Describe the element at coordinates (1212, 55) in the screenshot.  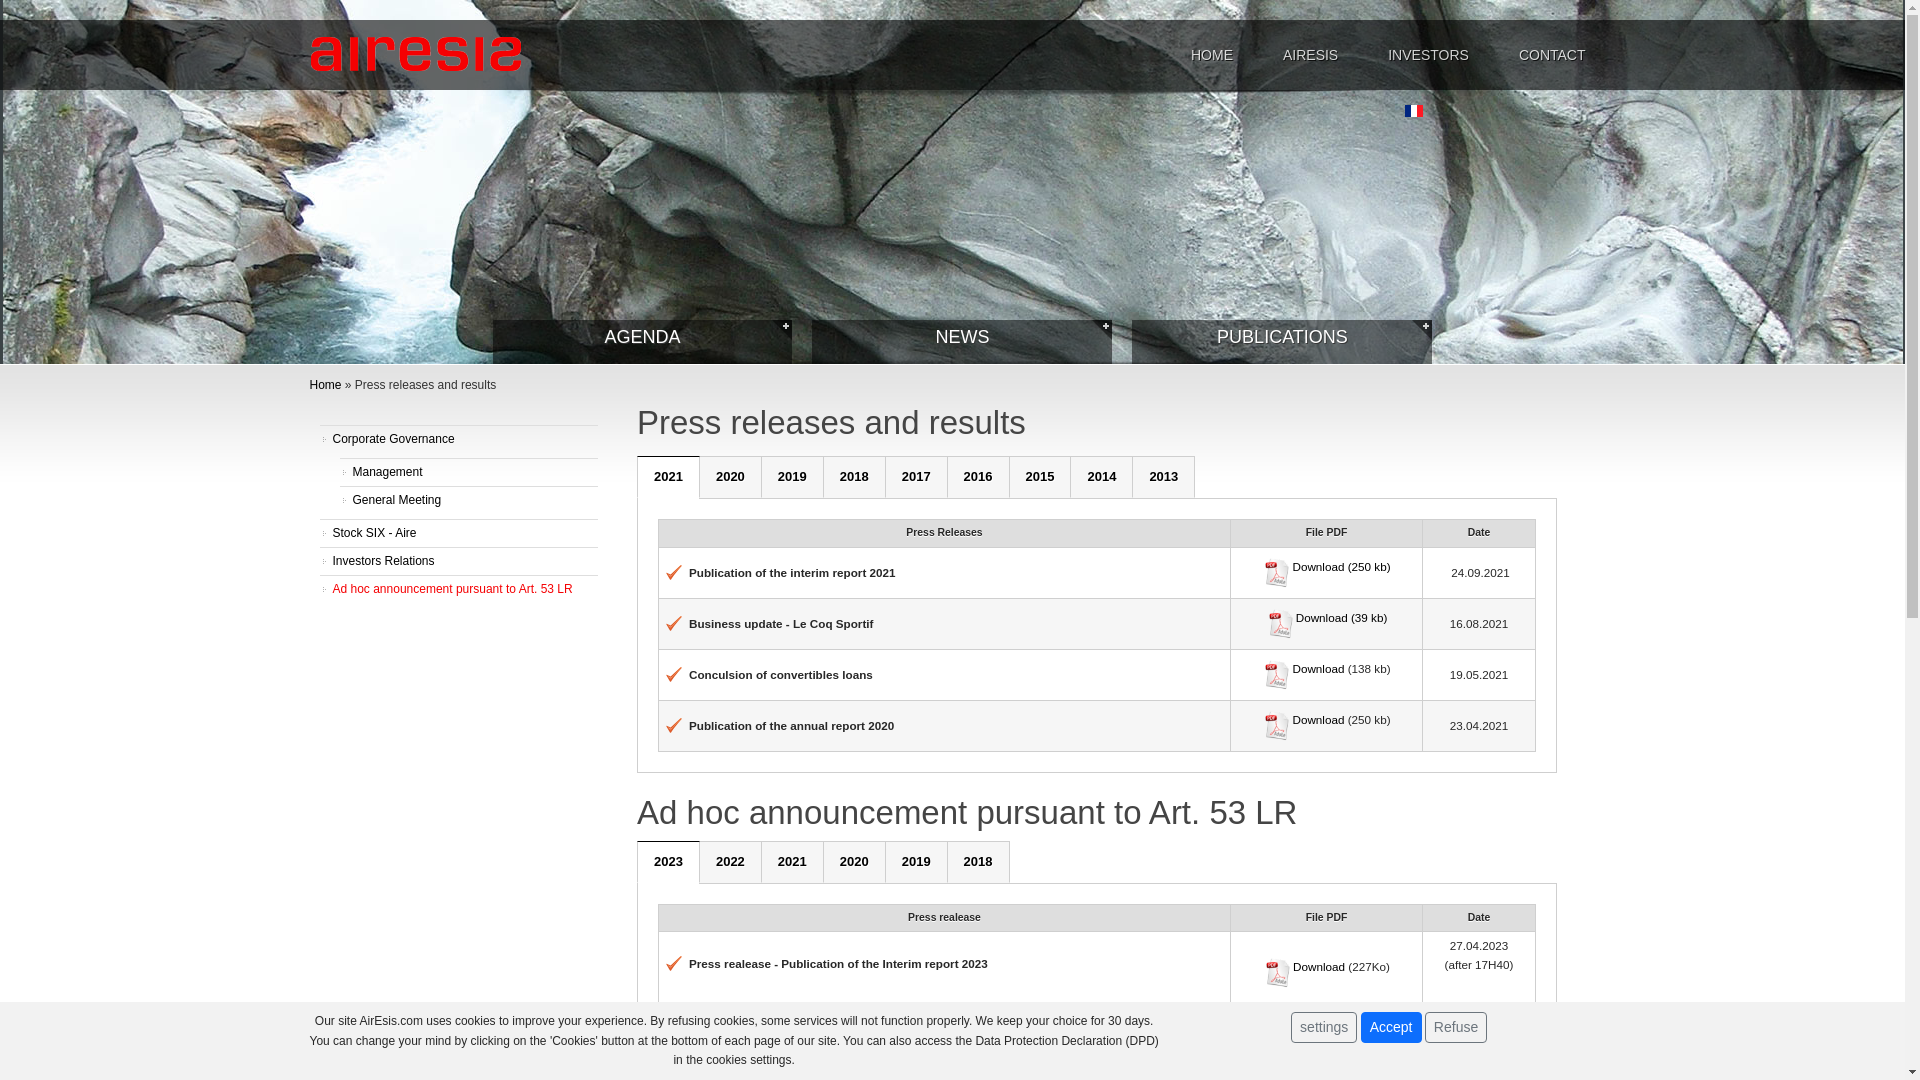
I see `HOME` at that location.